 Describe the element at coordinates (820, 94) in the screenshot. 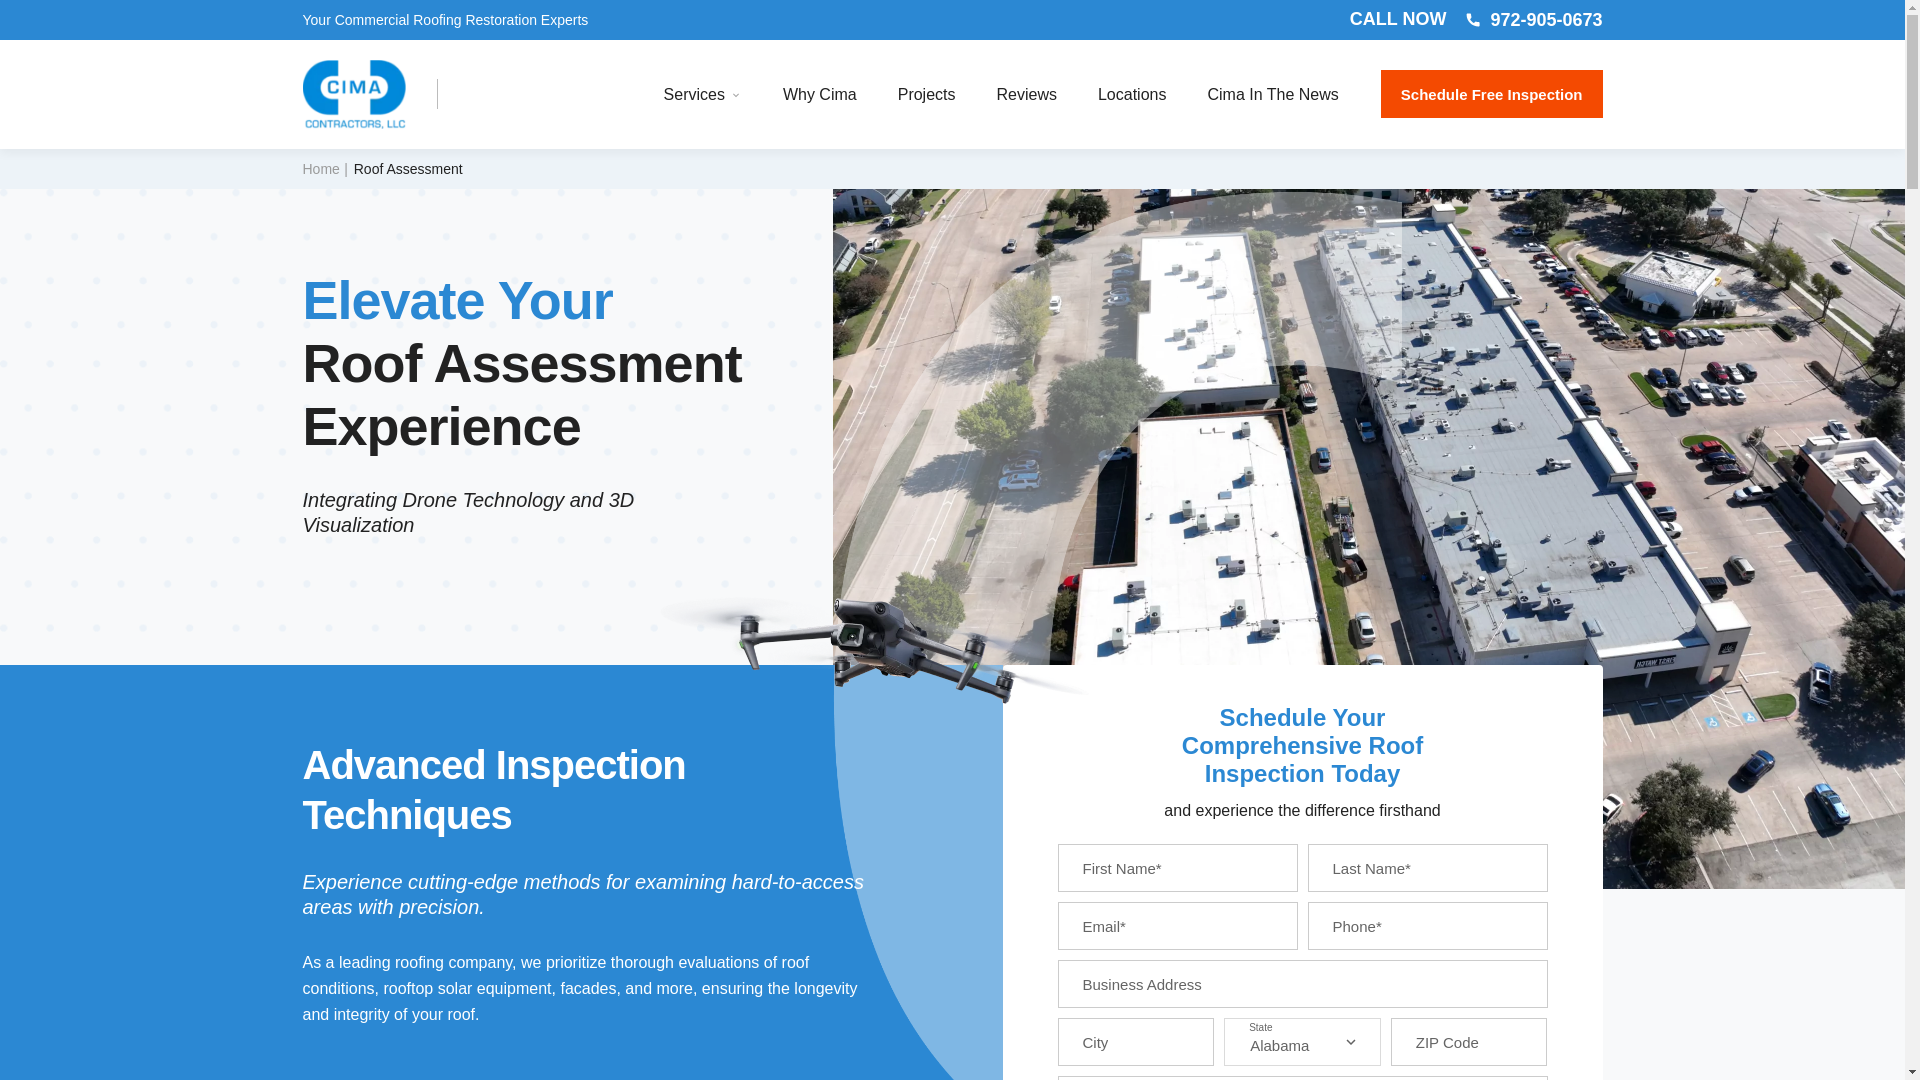

I see `Why Cima` at that location.